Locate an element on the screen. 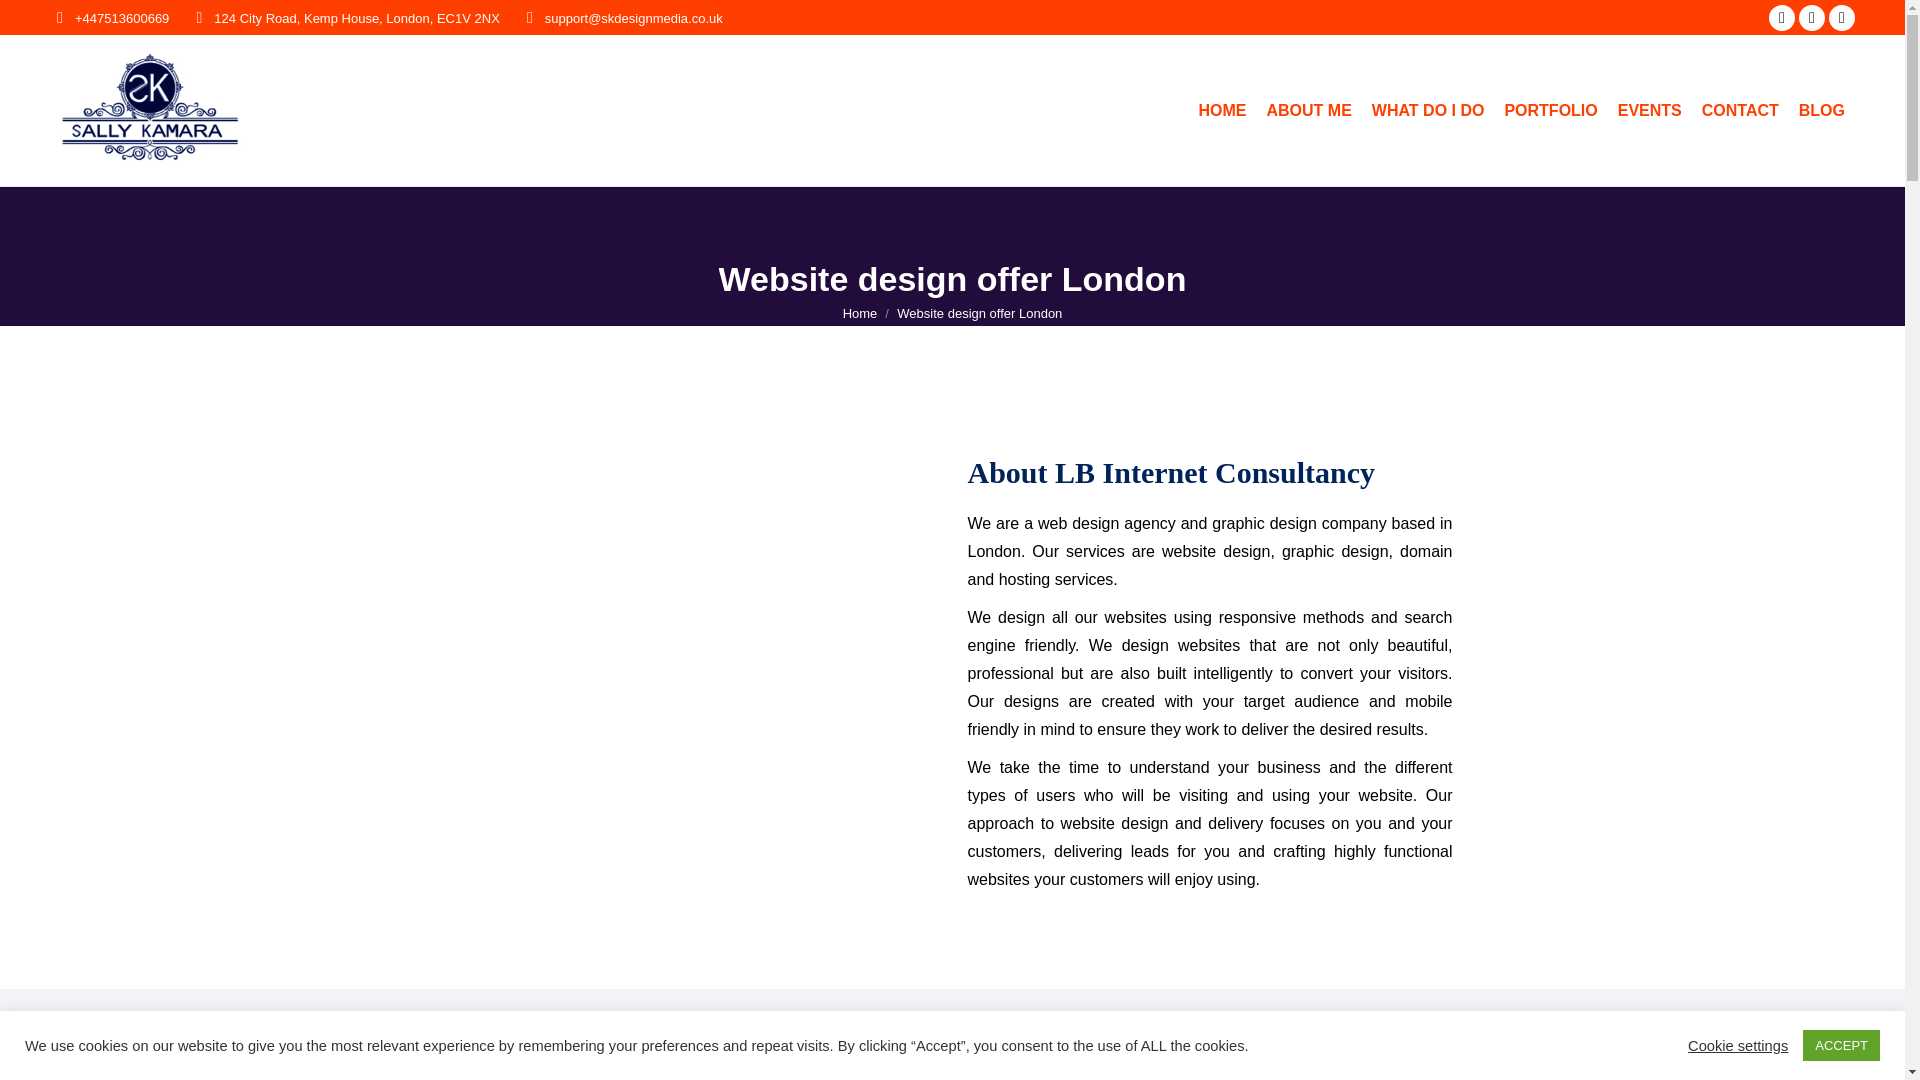 The width and height of the screenshot is (1920, 1080). ABOUT ME is located at coordinates (1308, 110).